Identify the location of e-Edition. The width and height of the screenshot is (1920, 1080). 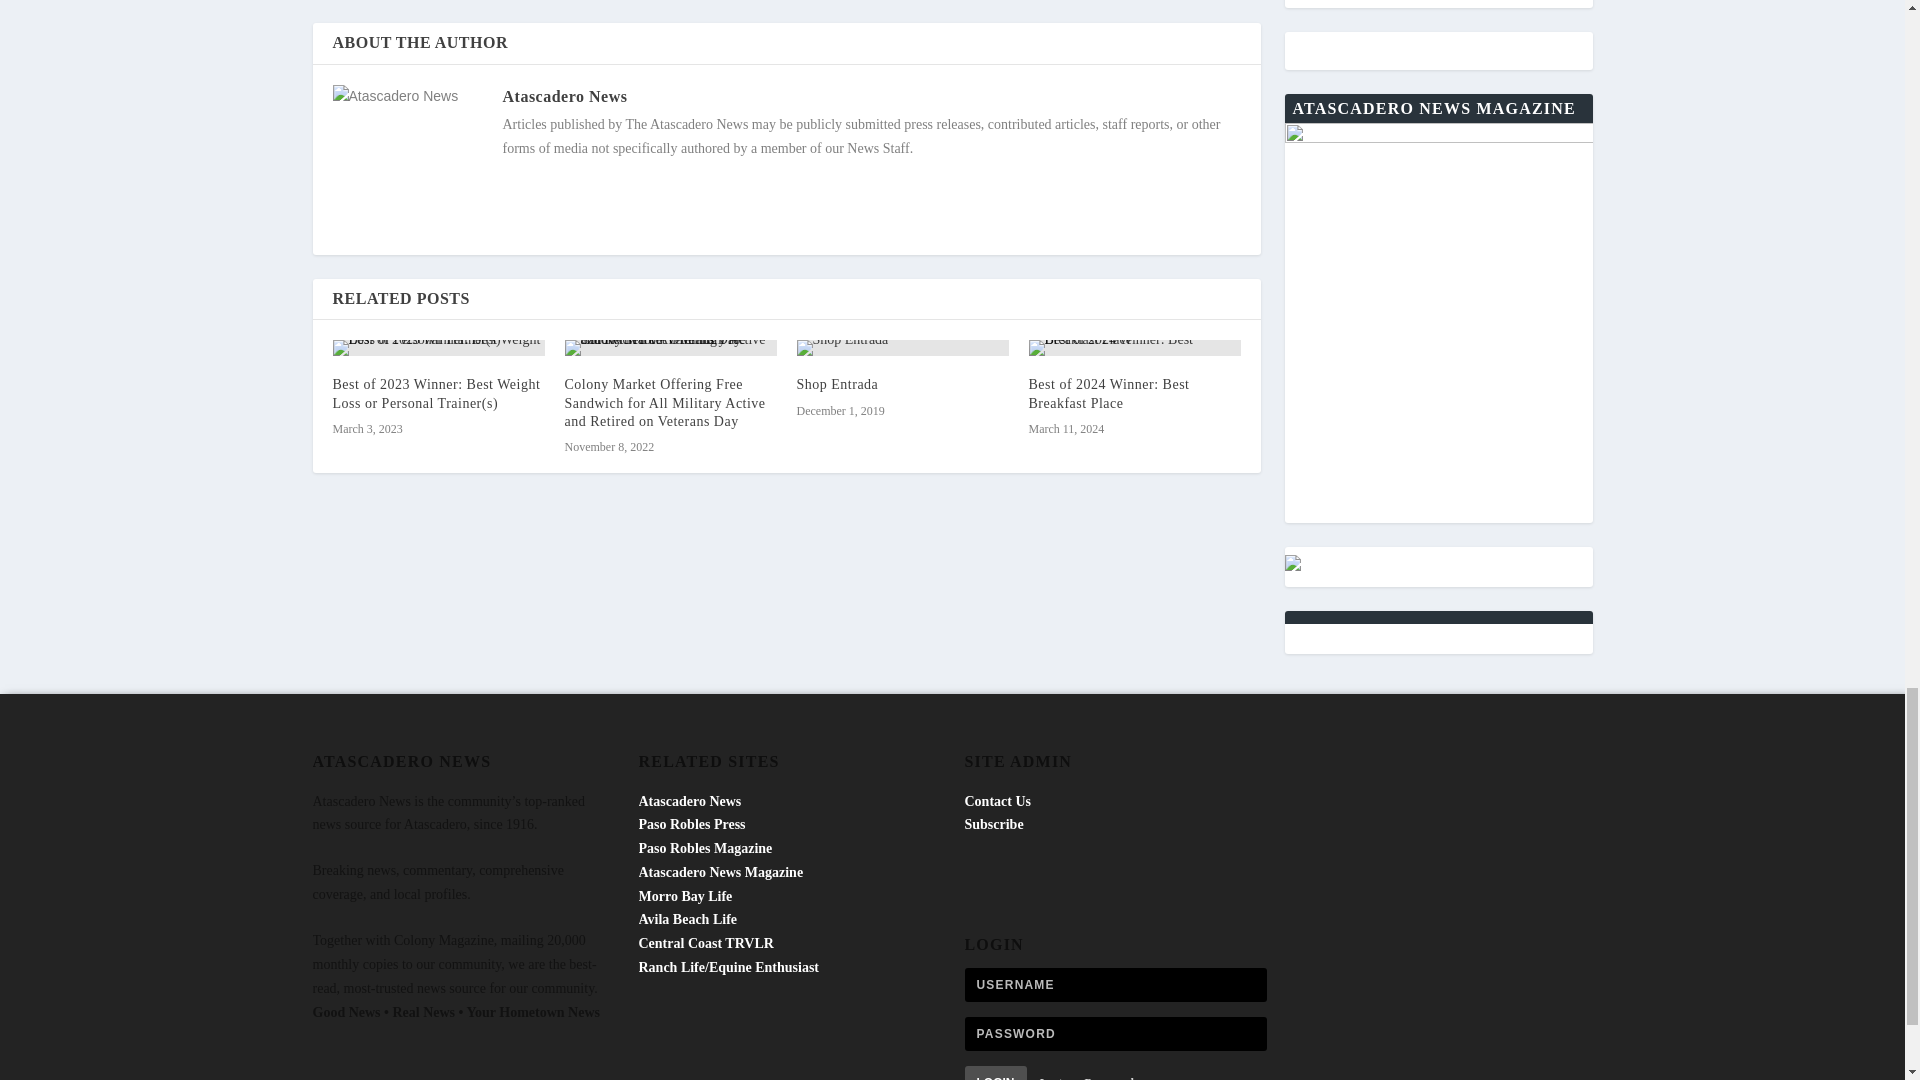
(1438, 4).